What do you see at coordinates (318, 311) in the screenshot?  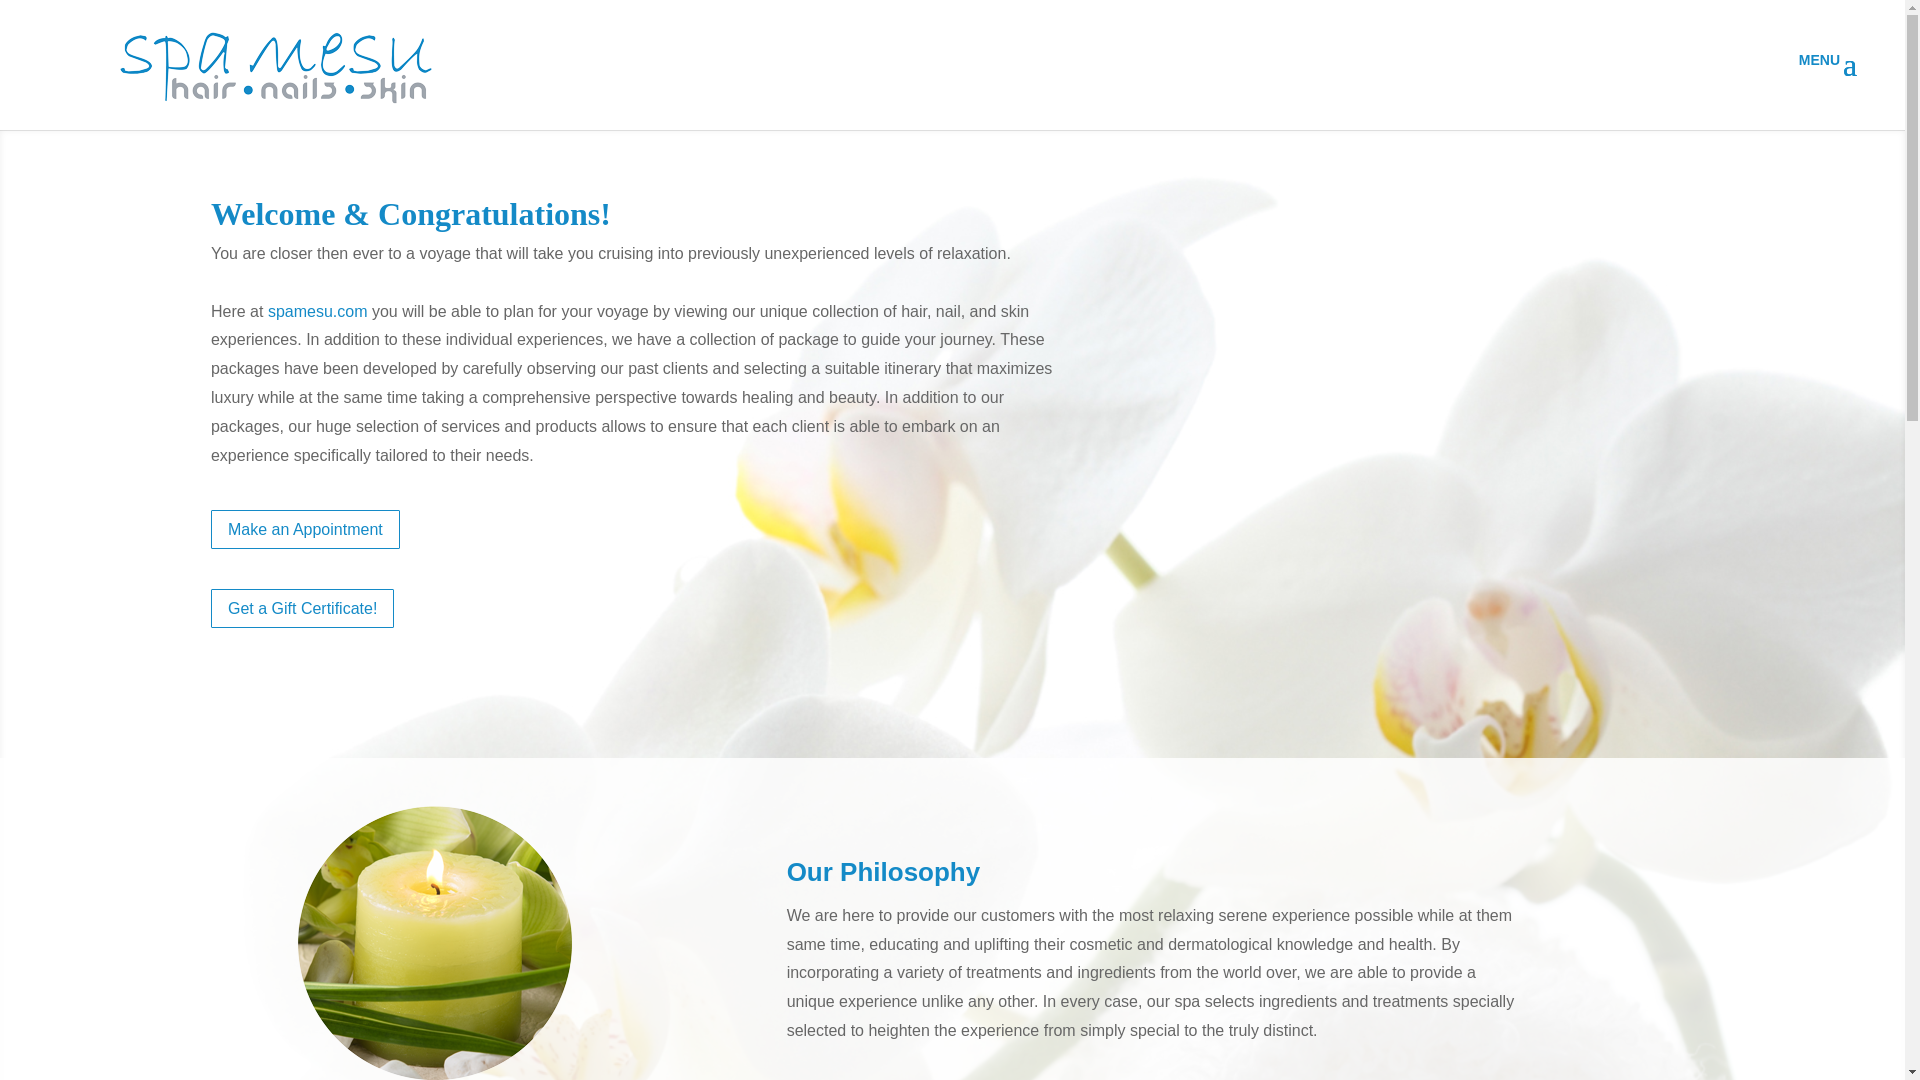 I see `spamesu.com` at bounding box center [318, 311].